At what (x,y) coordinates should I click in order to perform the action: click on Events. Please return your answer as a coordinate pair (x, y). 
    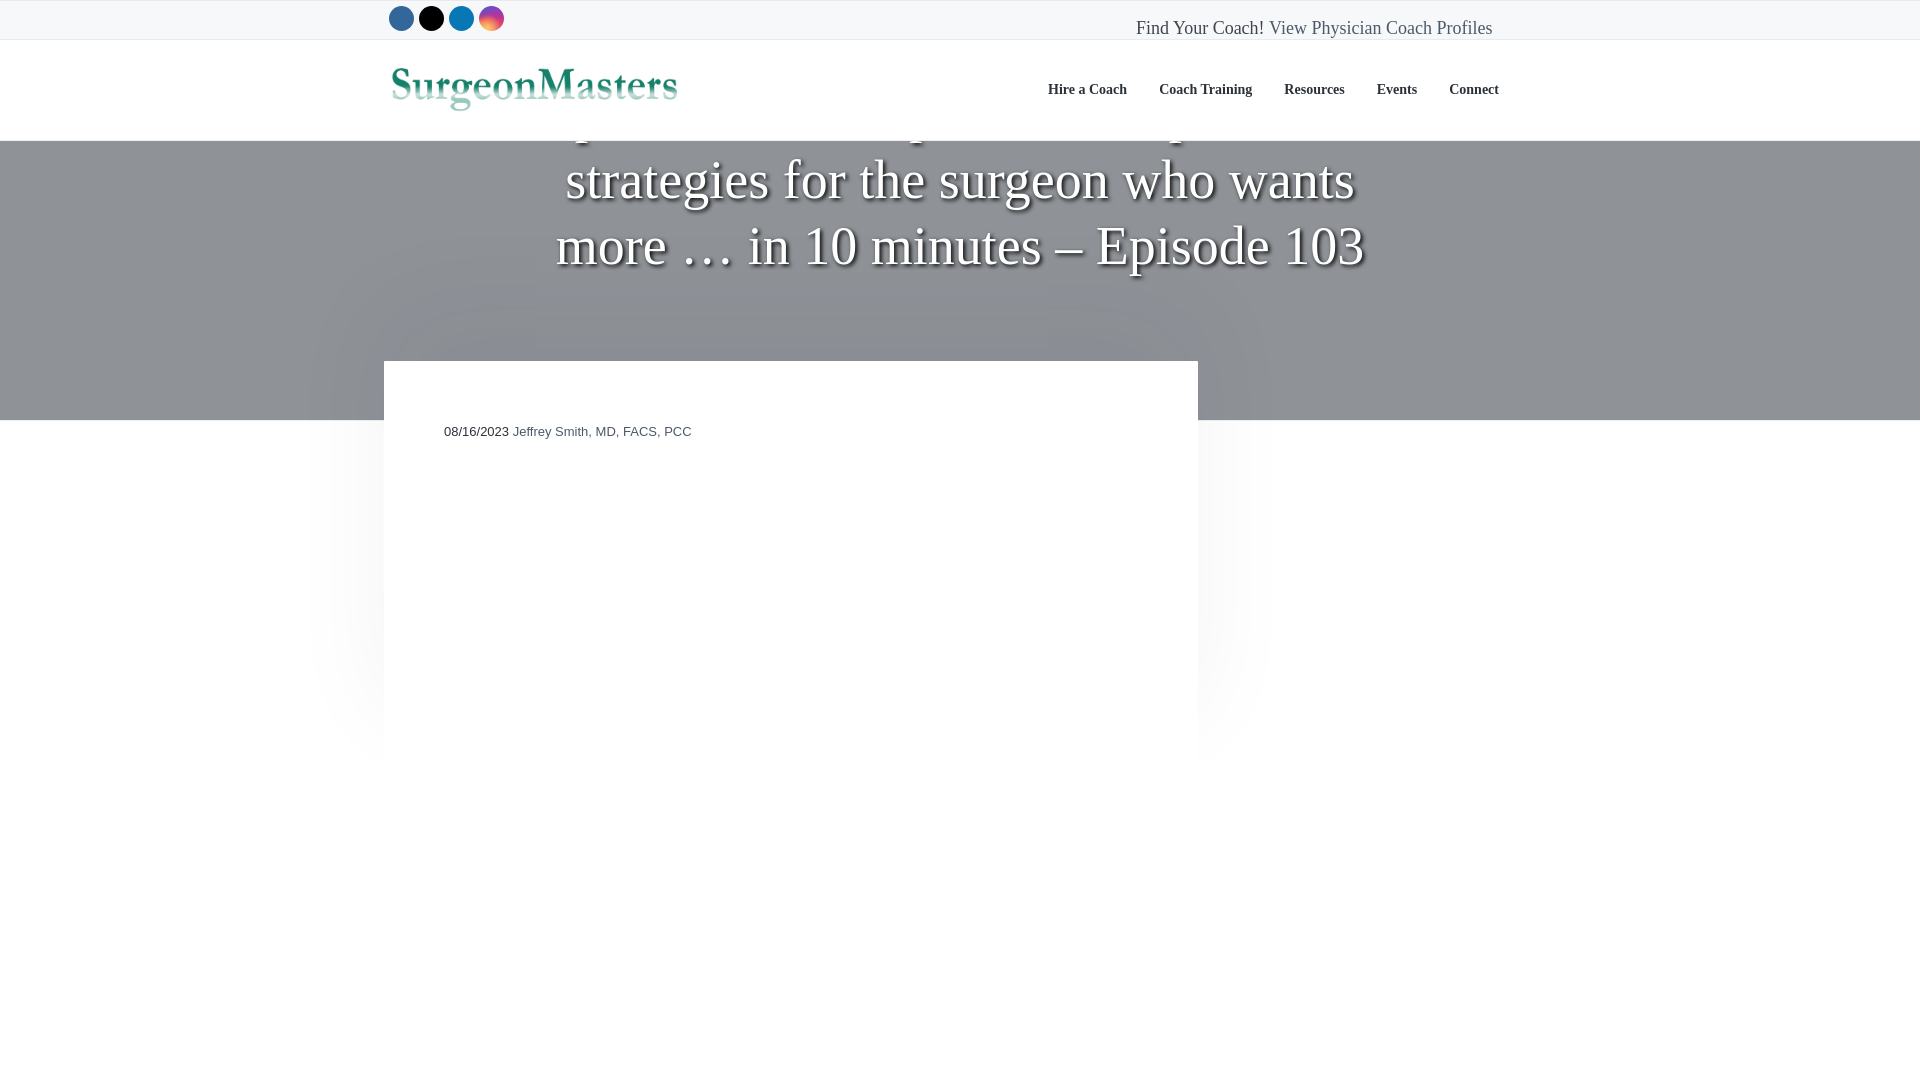
    Looking at the image, I should click on (1396, 90).